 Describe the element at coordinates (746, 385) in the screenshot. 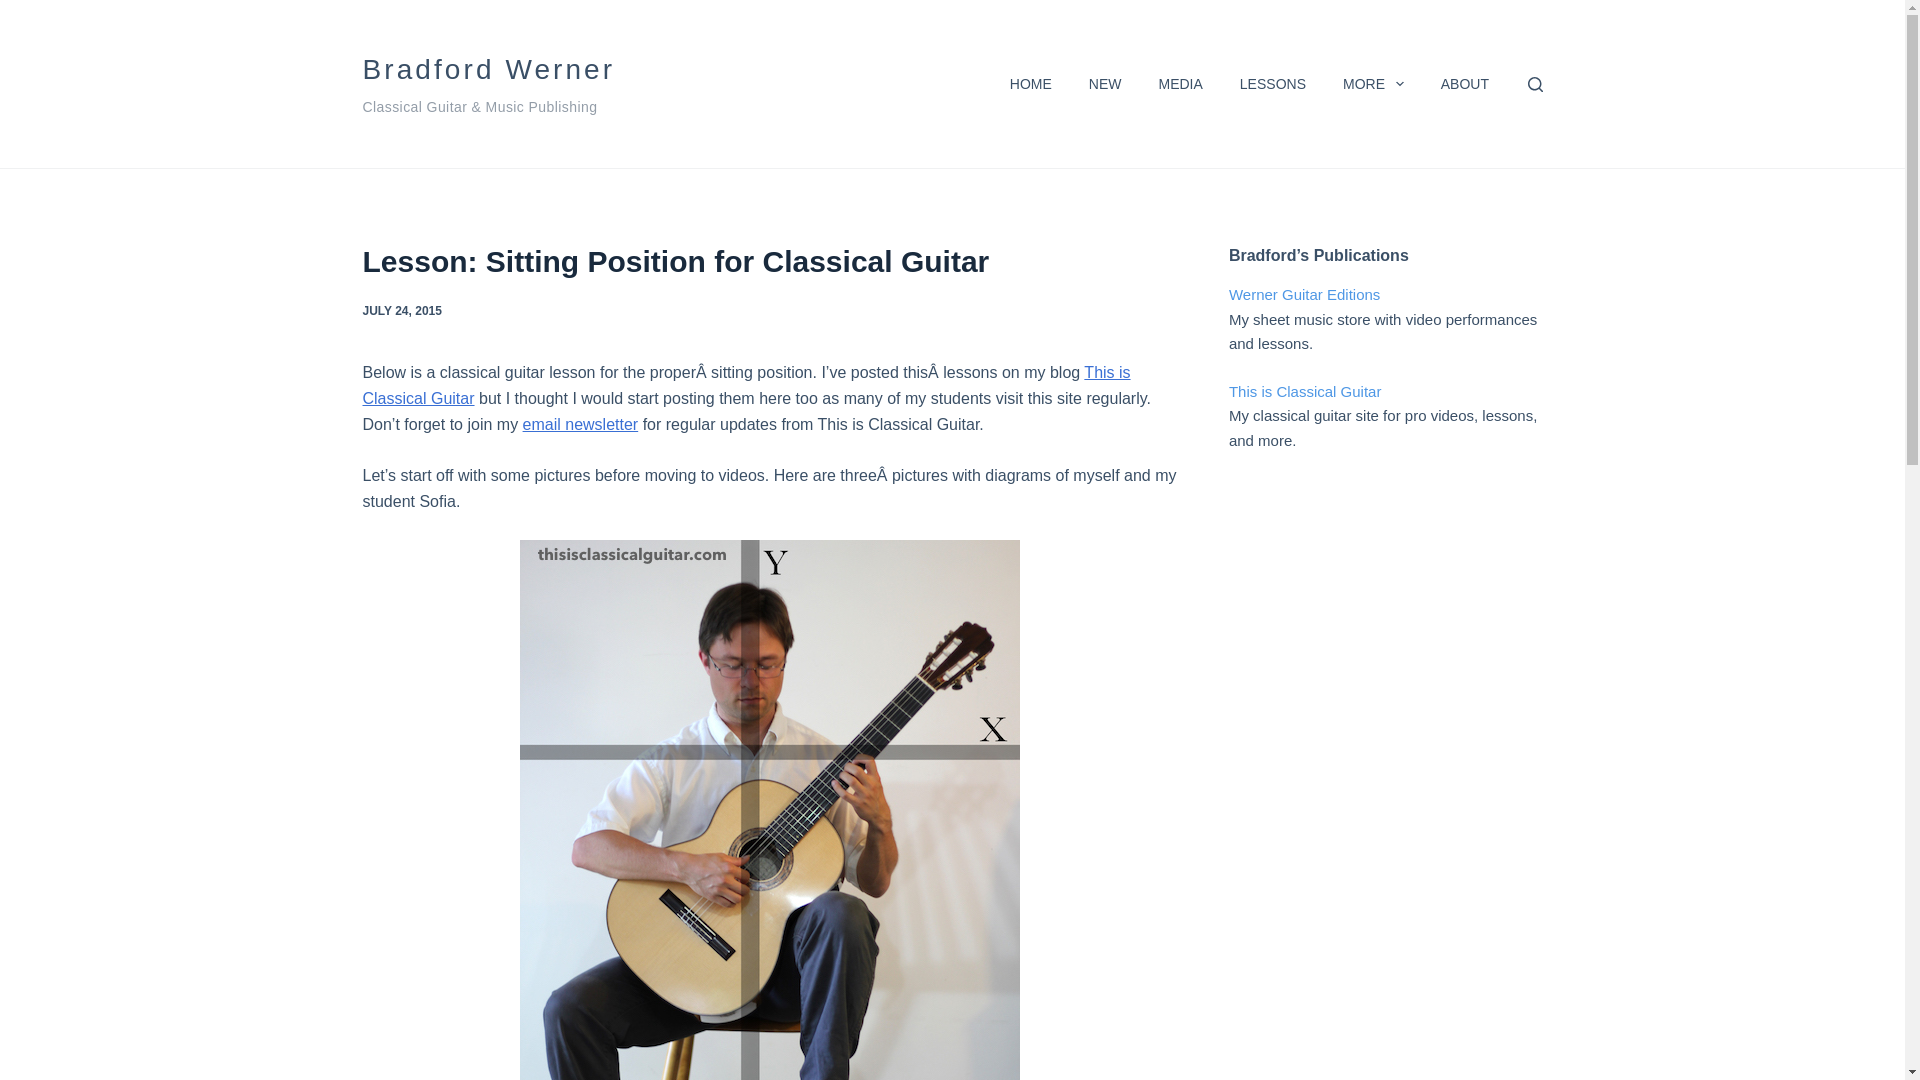

I see `This is Classical Guitar` at that location.